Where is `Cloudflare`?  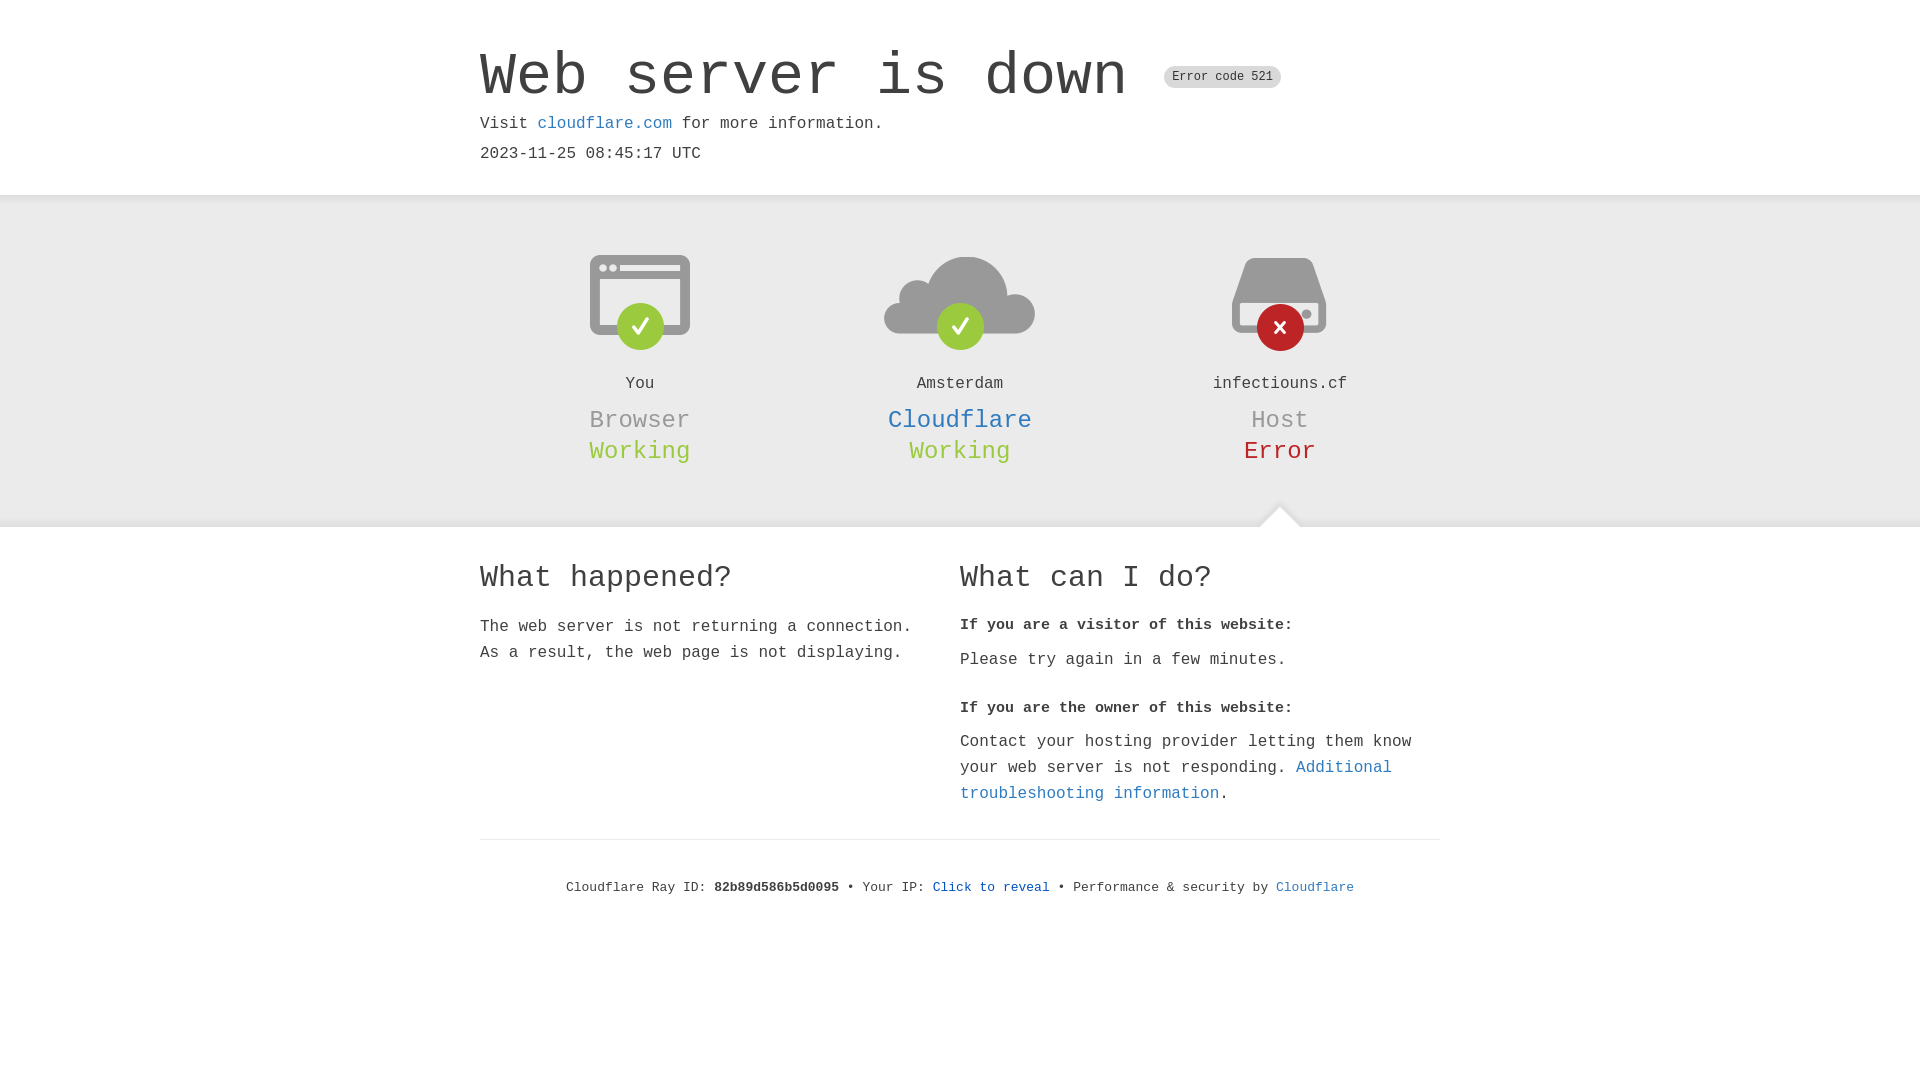 Cloudflare is located at coordinates (1315, 888).